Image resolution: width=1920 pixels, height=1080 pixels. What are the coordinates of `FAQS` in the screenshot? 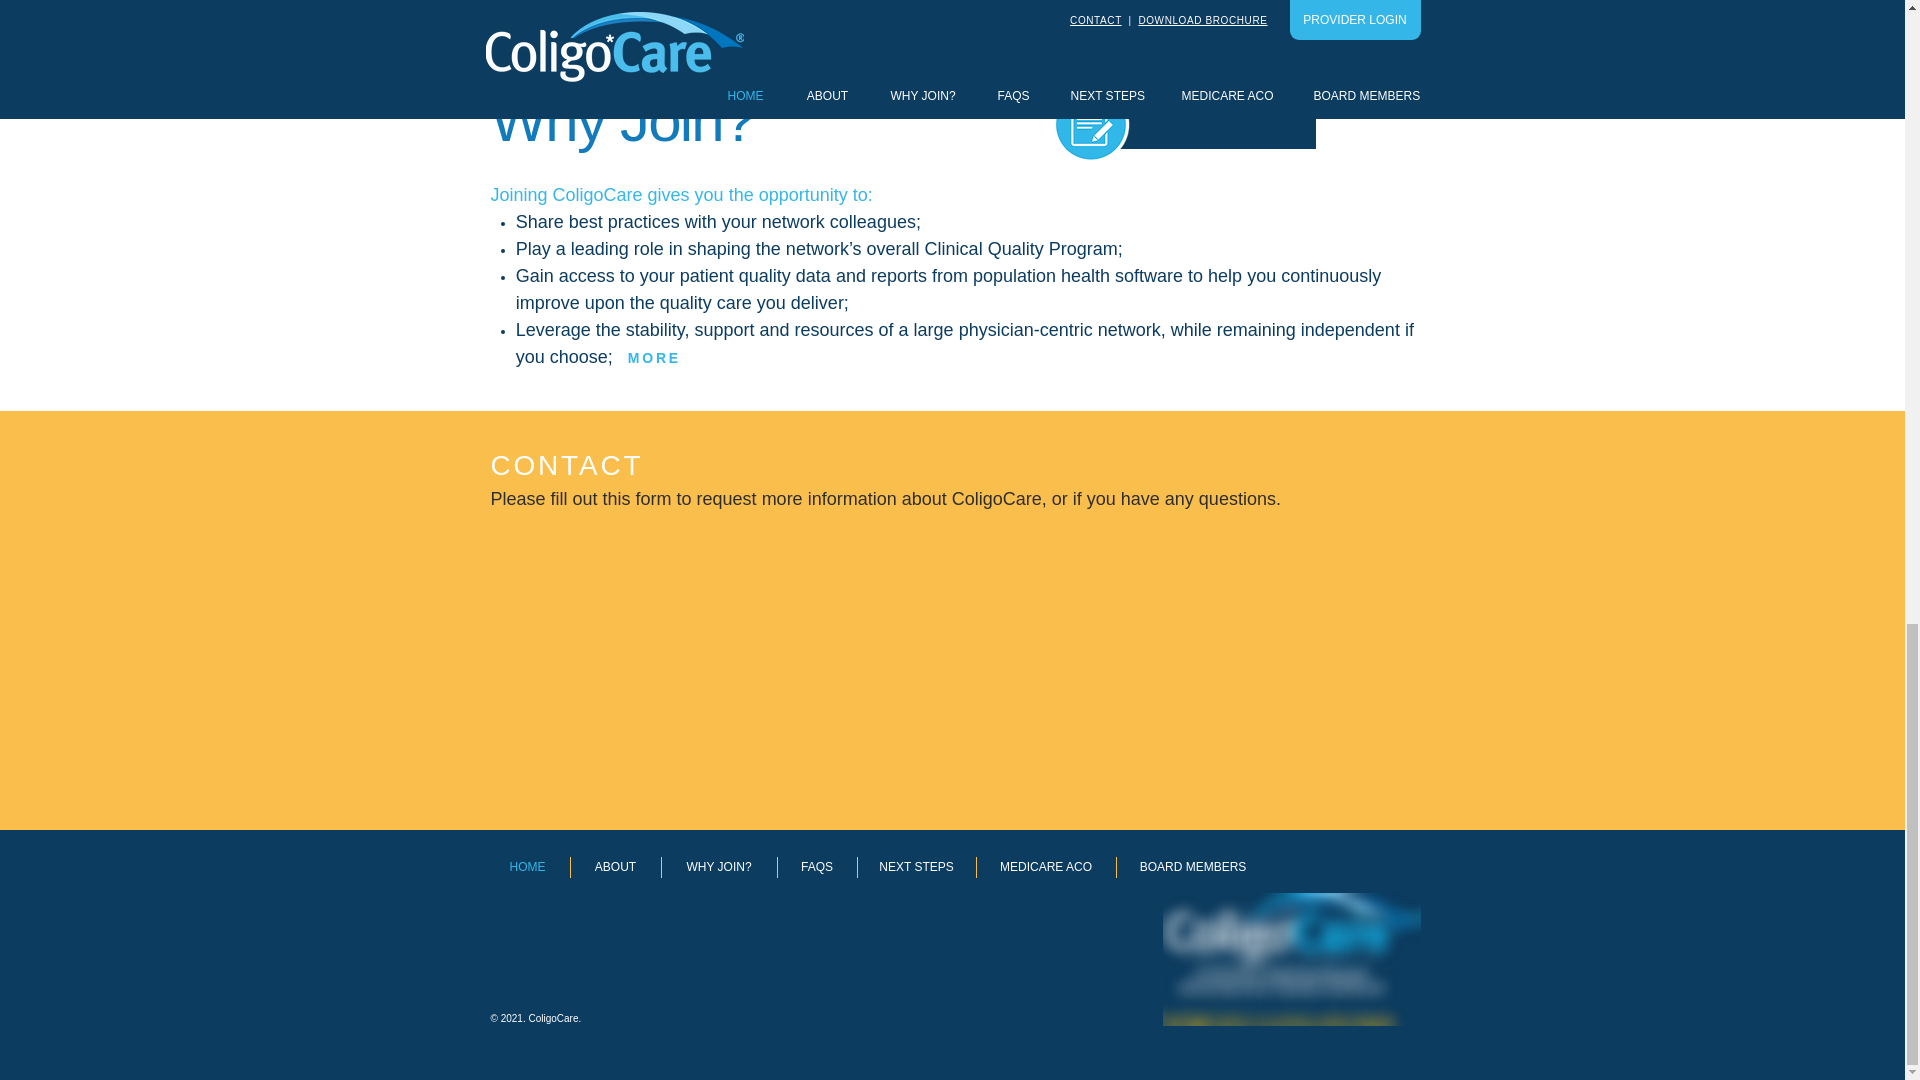 It's located at (816, 868).